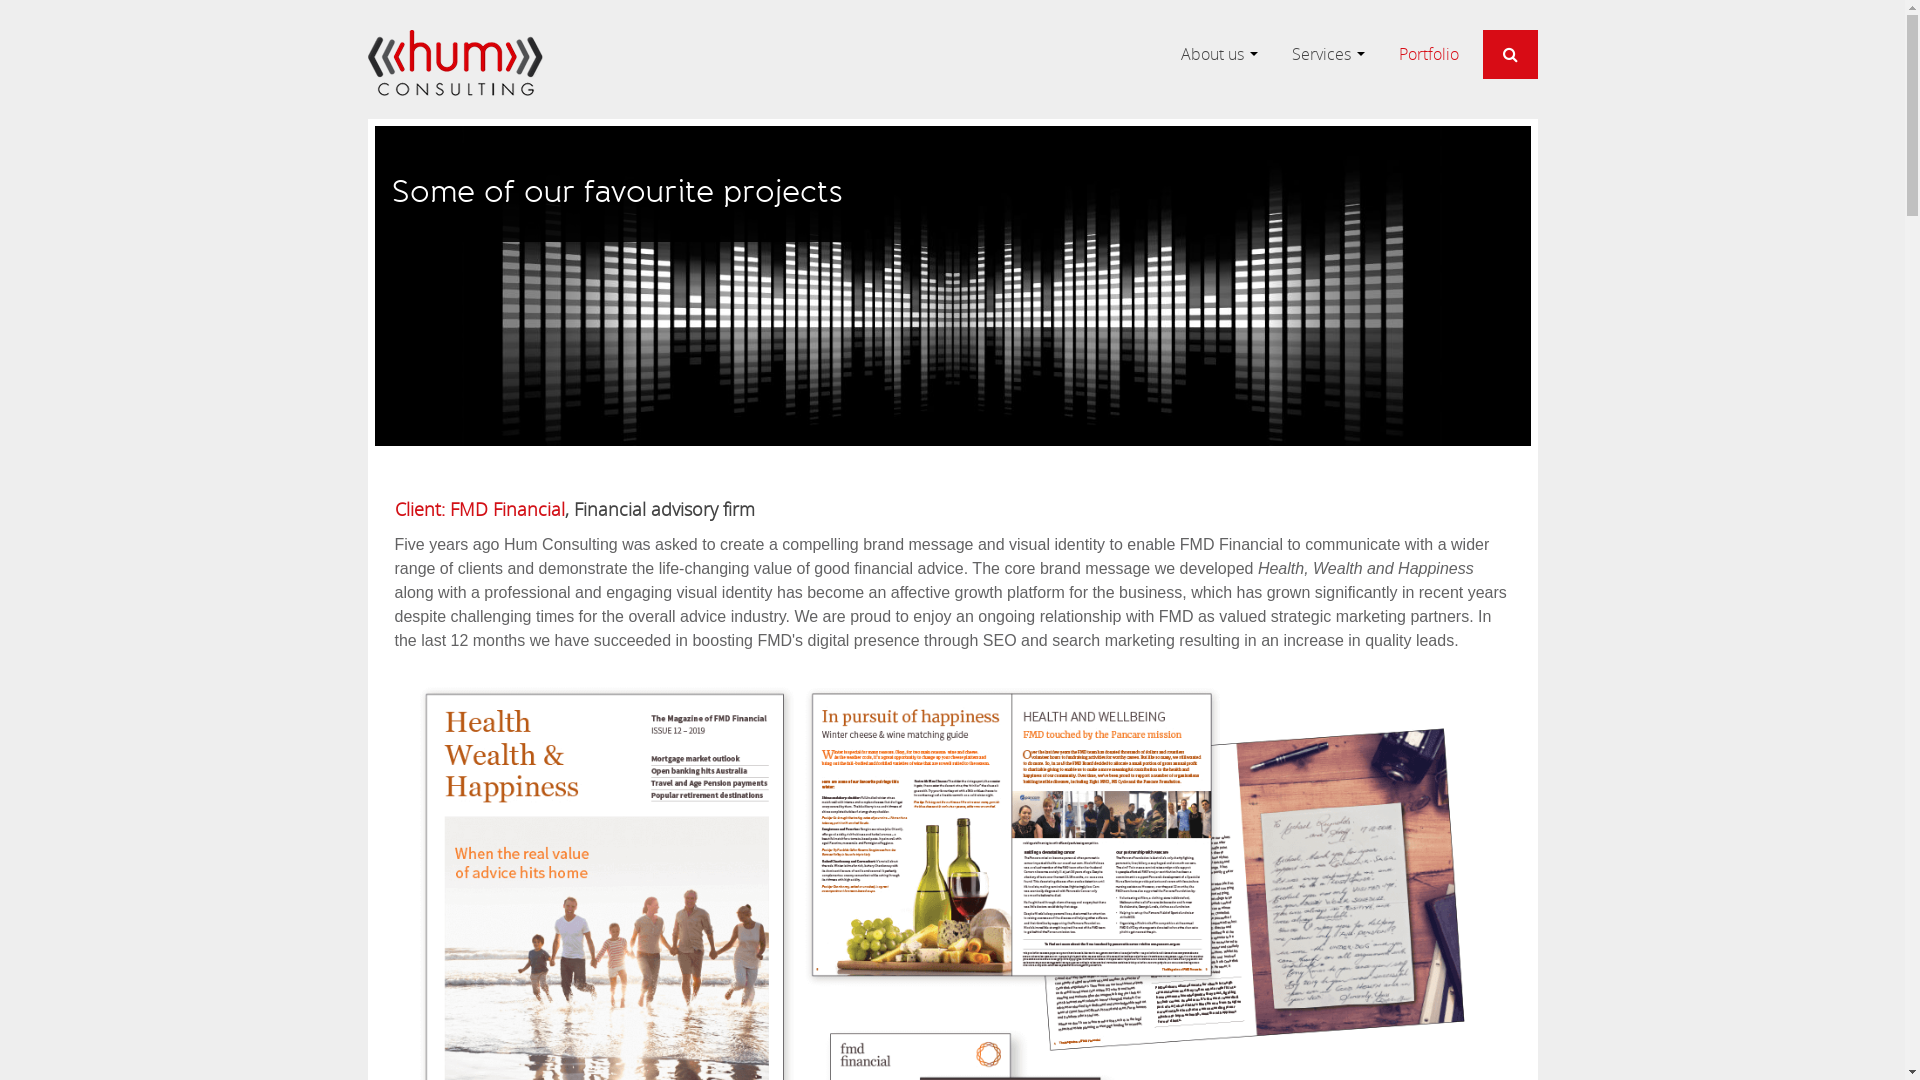 The width and height of the screenshot is (1920, 1080). What do you see at coordinates (1212, 54) in the screenshot?
I see `About us` at bounding box center [1212, 54].